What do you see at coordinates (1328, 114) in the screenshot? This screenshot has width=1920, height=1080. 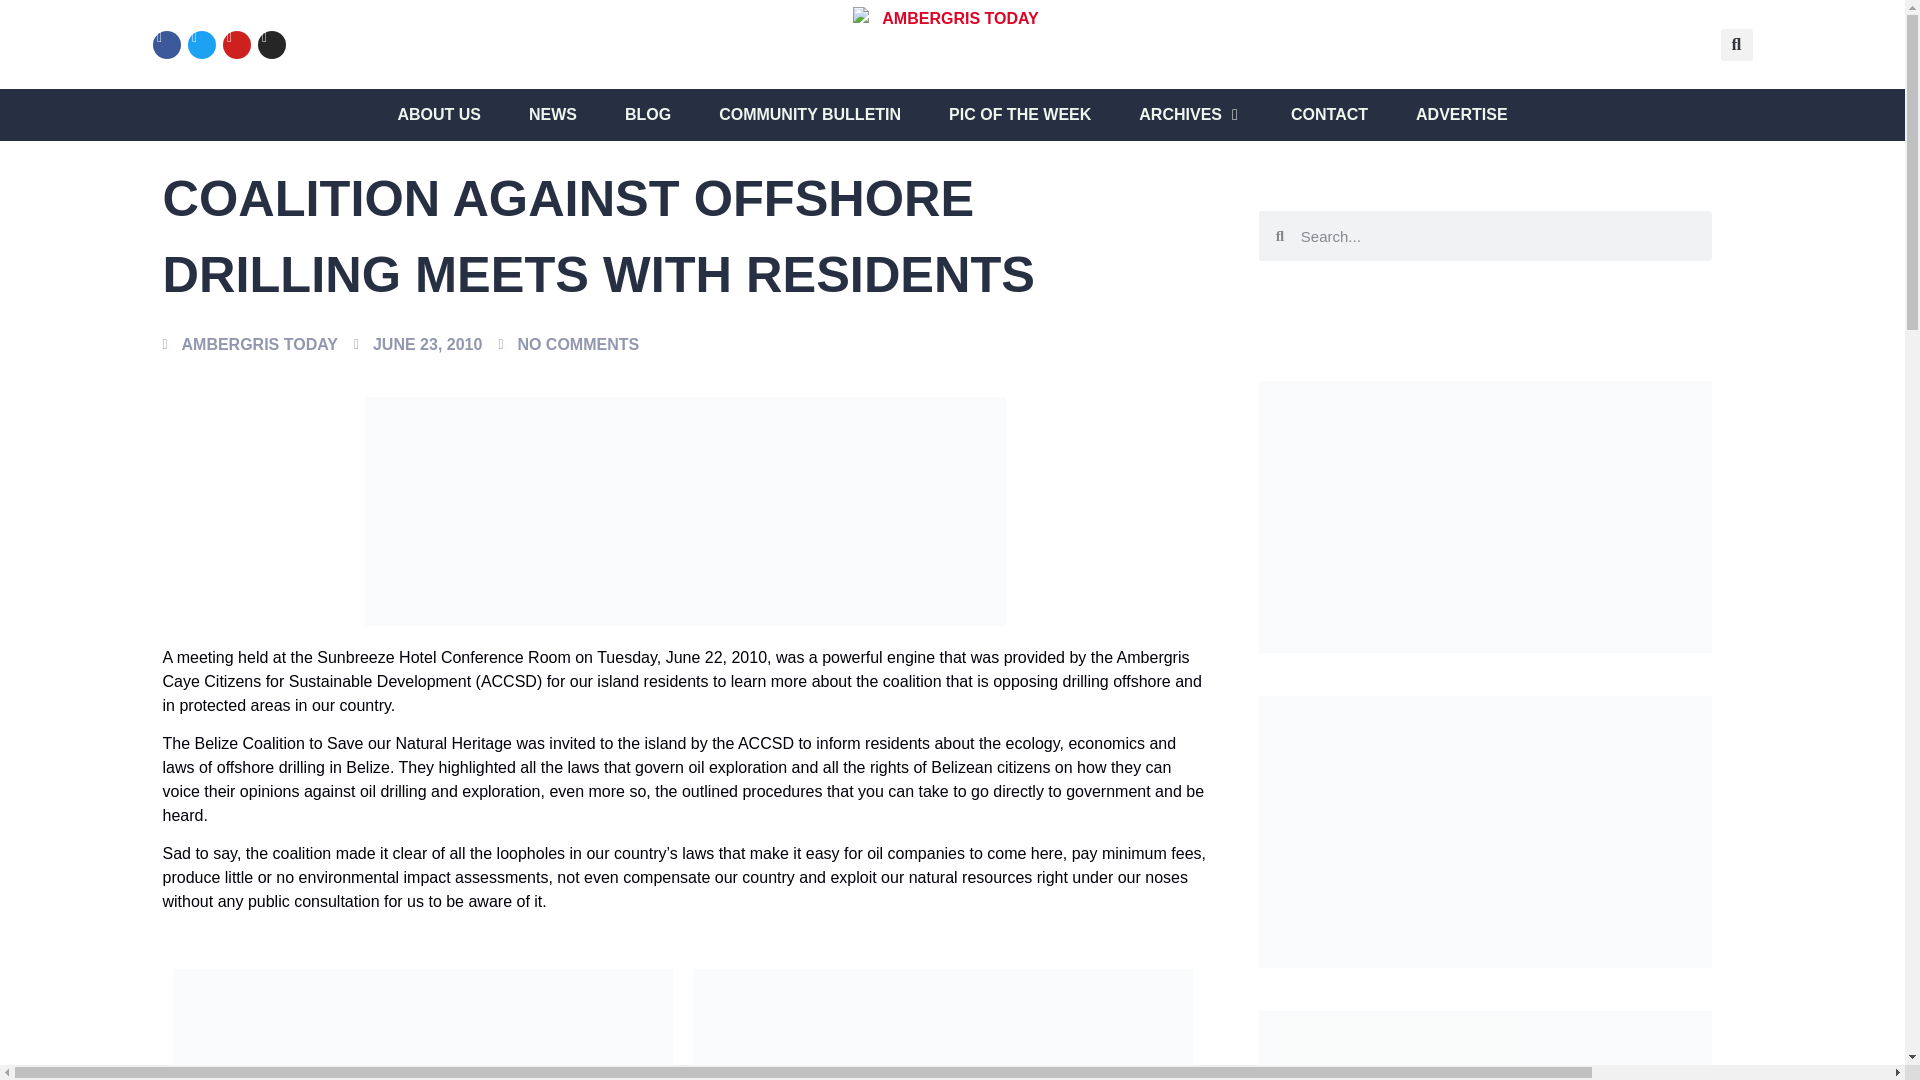 I see `CONTACT` at bounding box center [1328, 114].